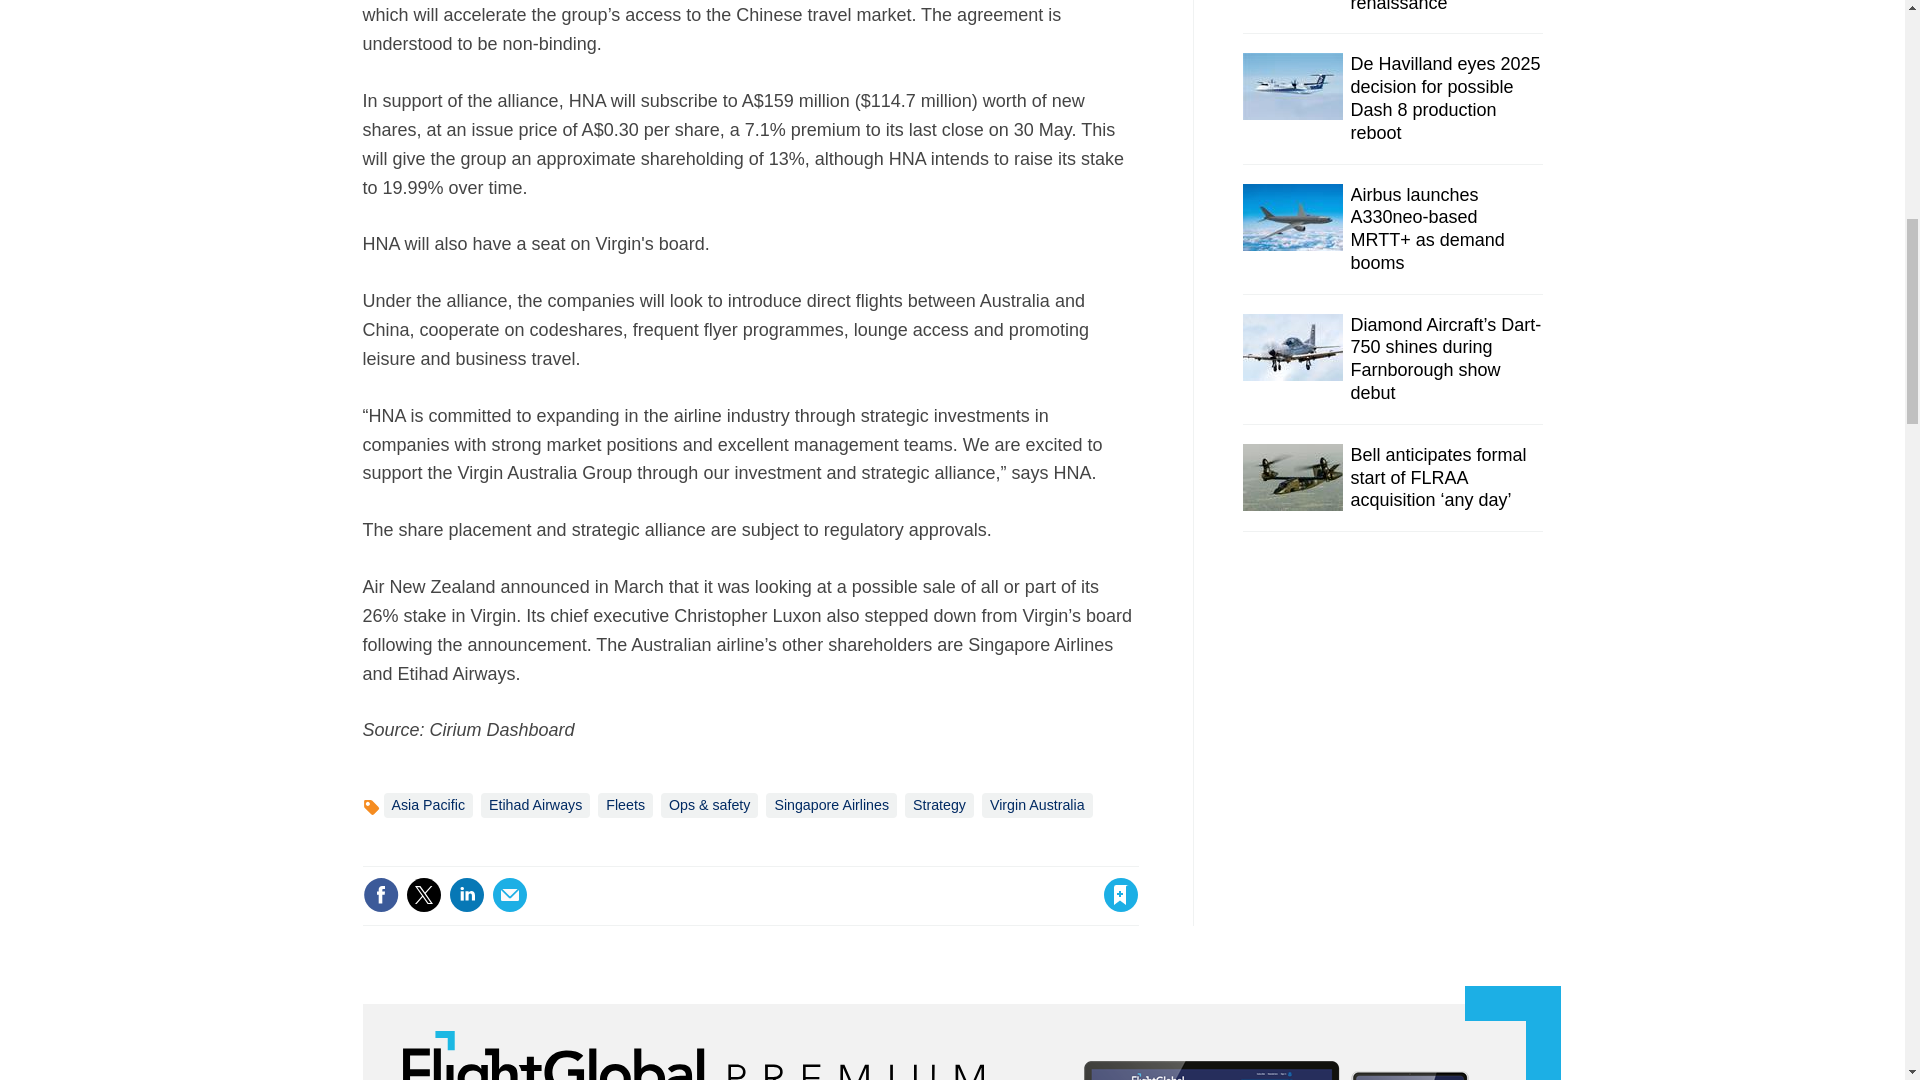 This screenshot has height=1080, width=1920. Describe the element at coordinates (510, 894) in the screenshot. I see `Email this article` at that location.